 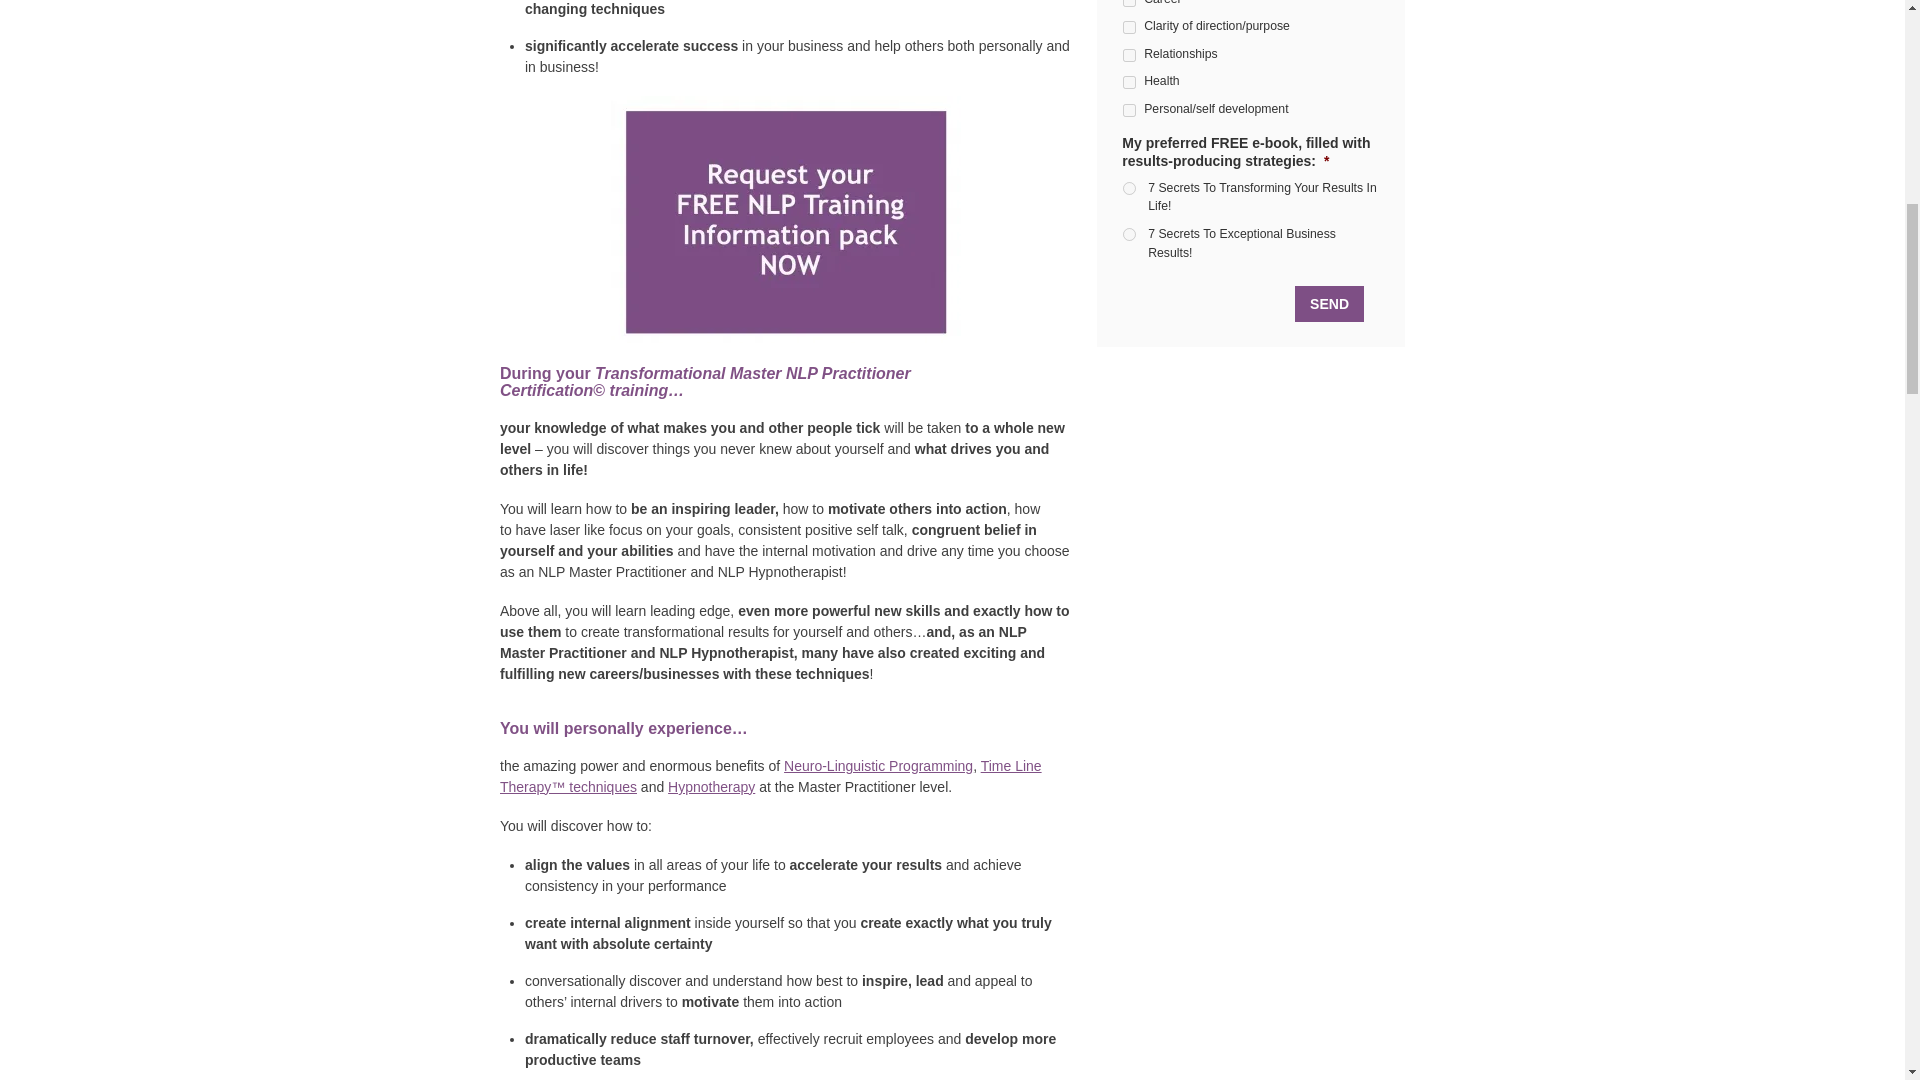 I want to click on Send, so click(x=1328, y=304).